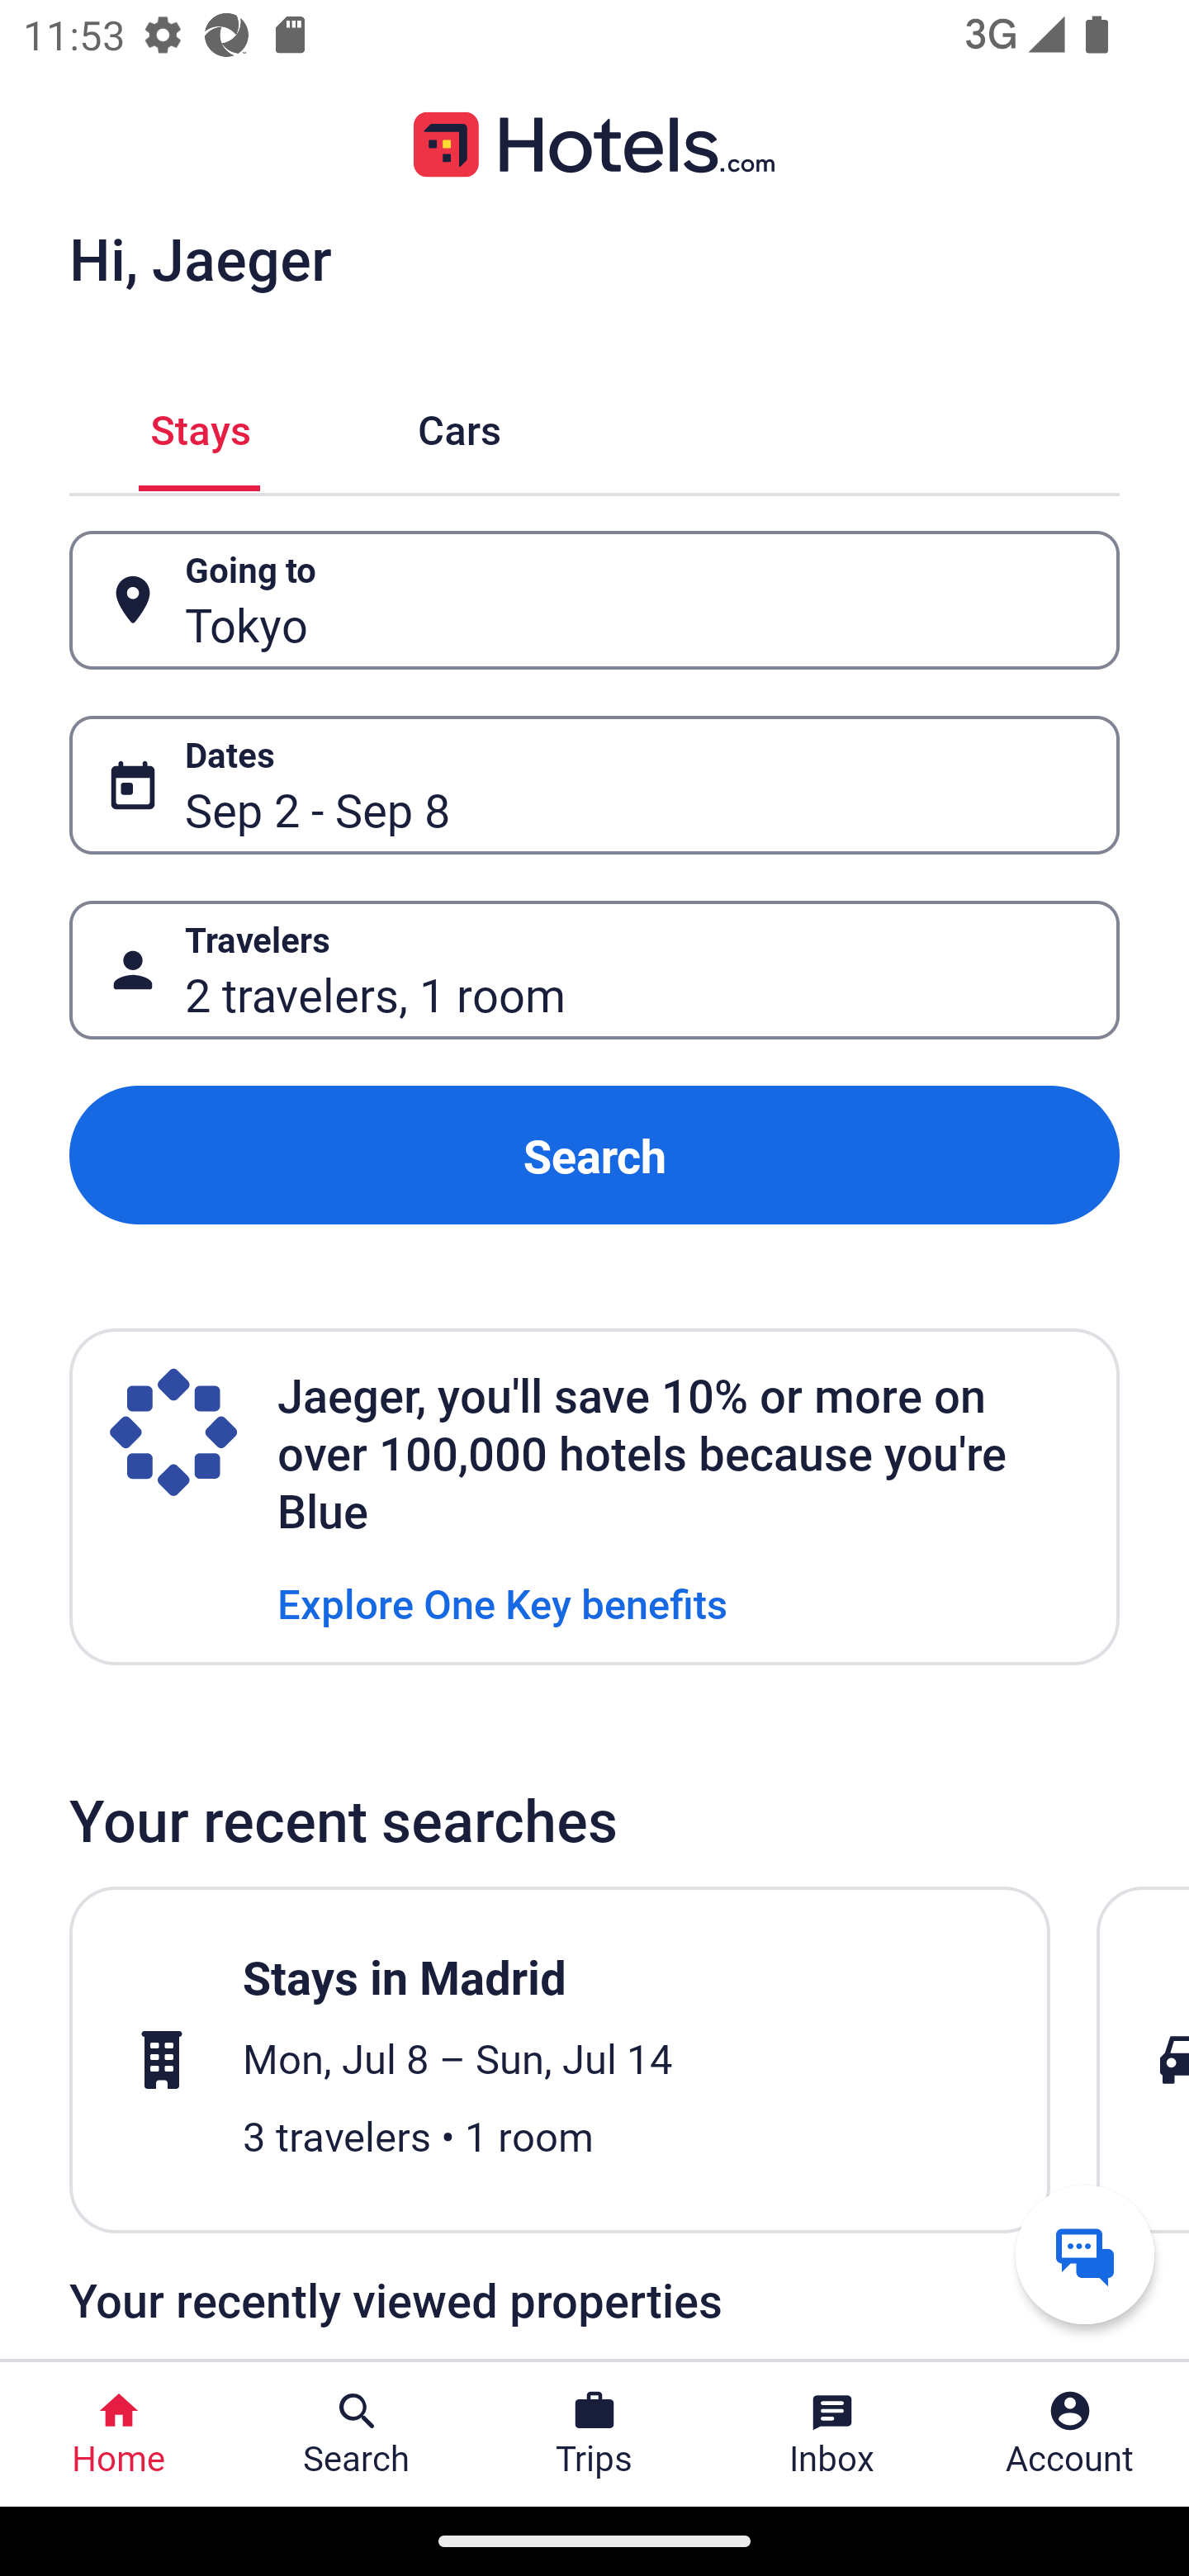 The image size is (1189, 2576). I want to click on Search Search Button, so click(357, 2434).